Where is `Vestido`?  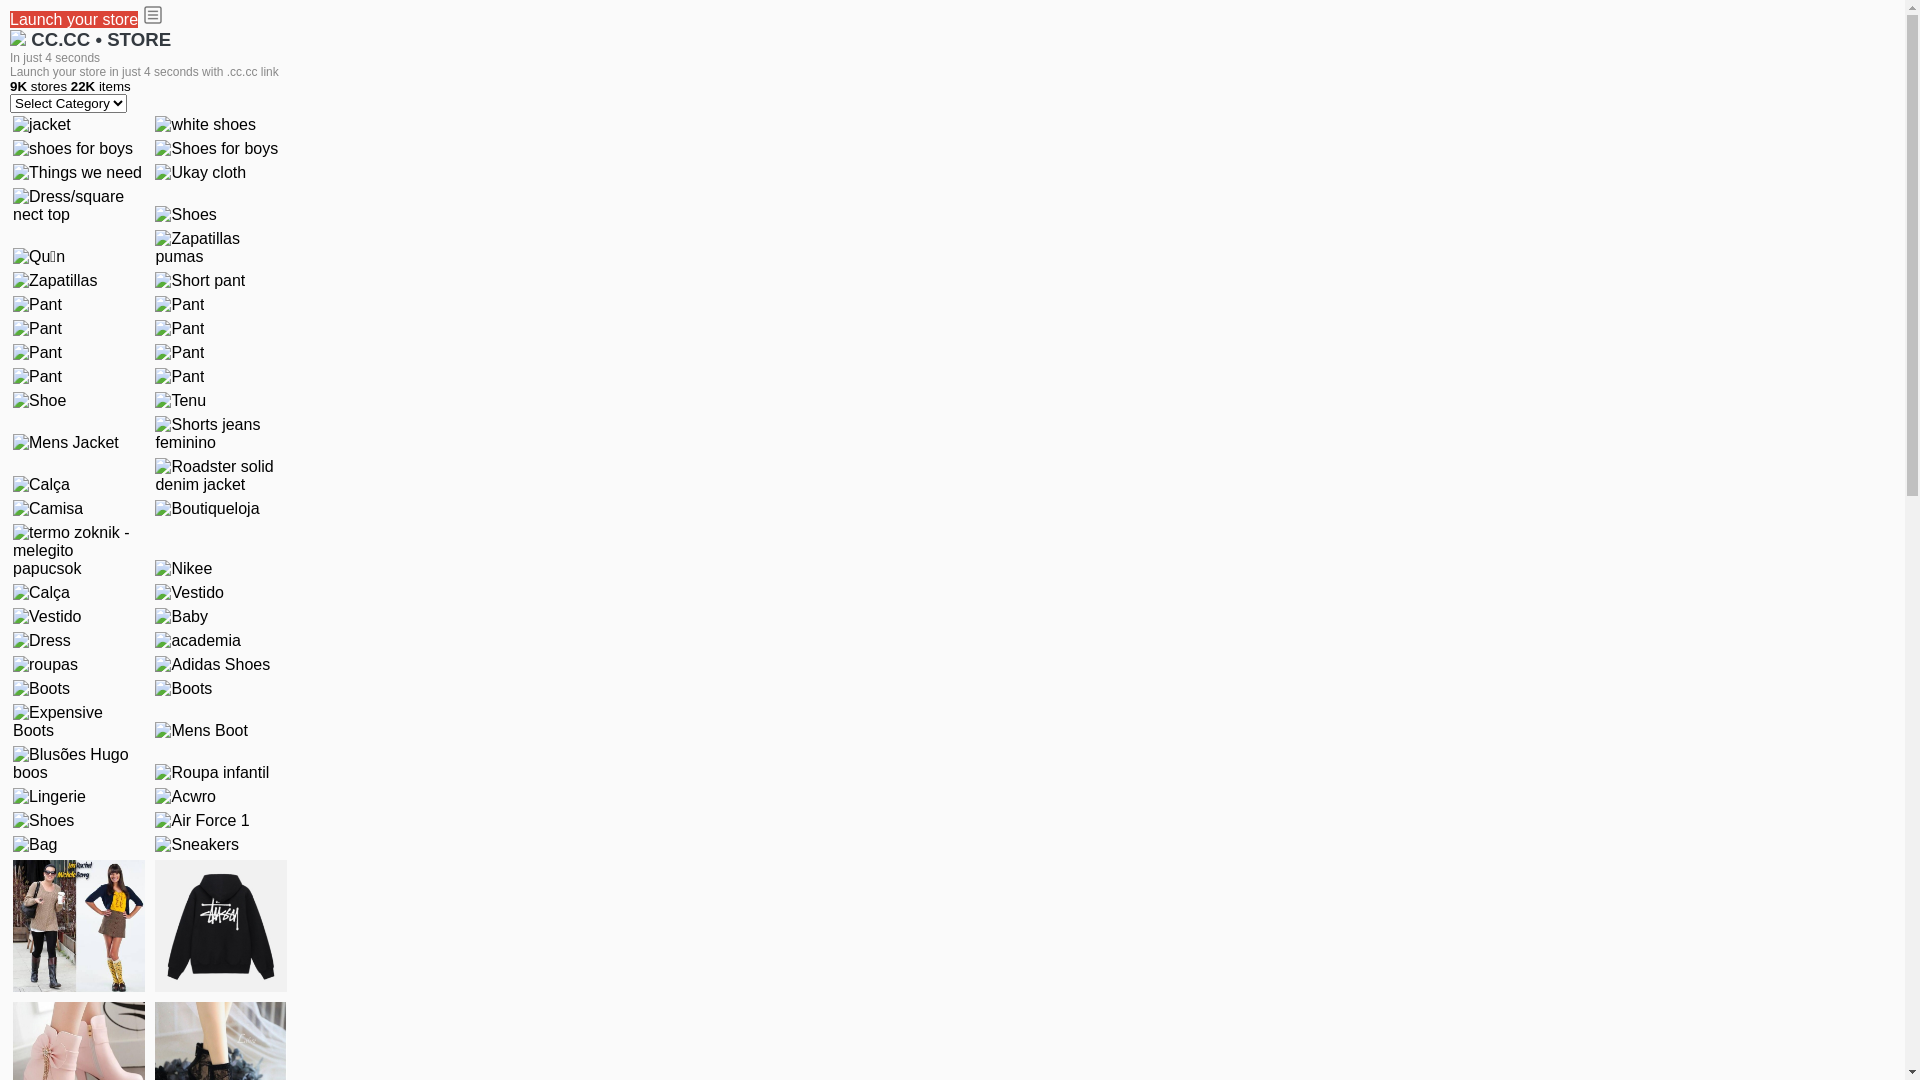 Vestido is located at coordinates (189, 593).